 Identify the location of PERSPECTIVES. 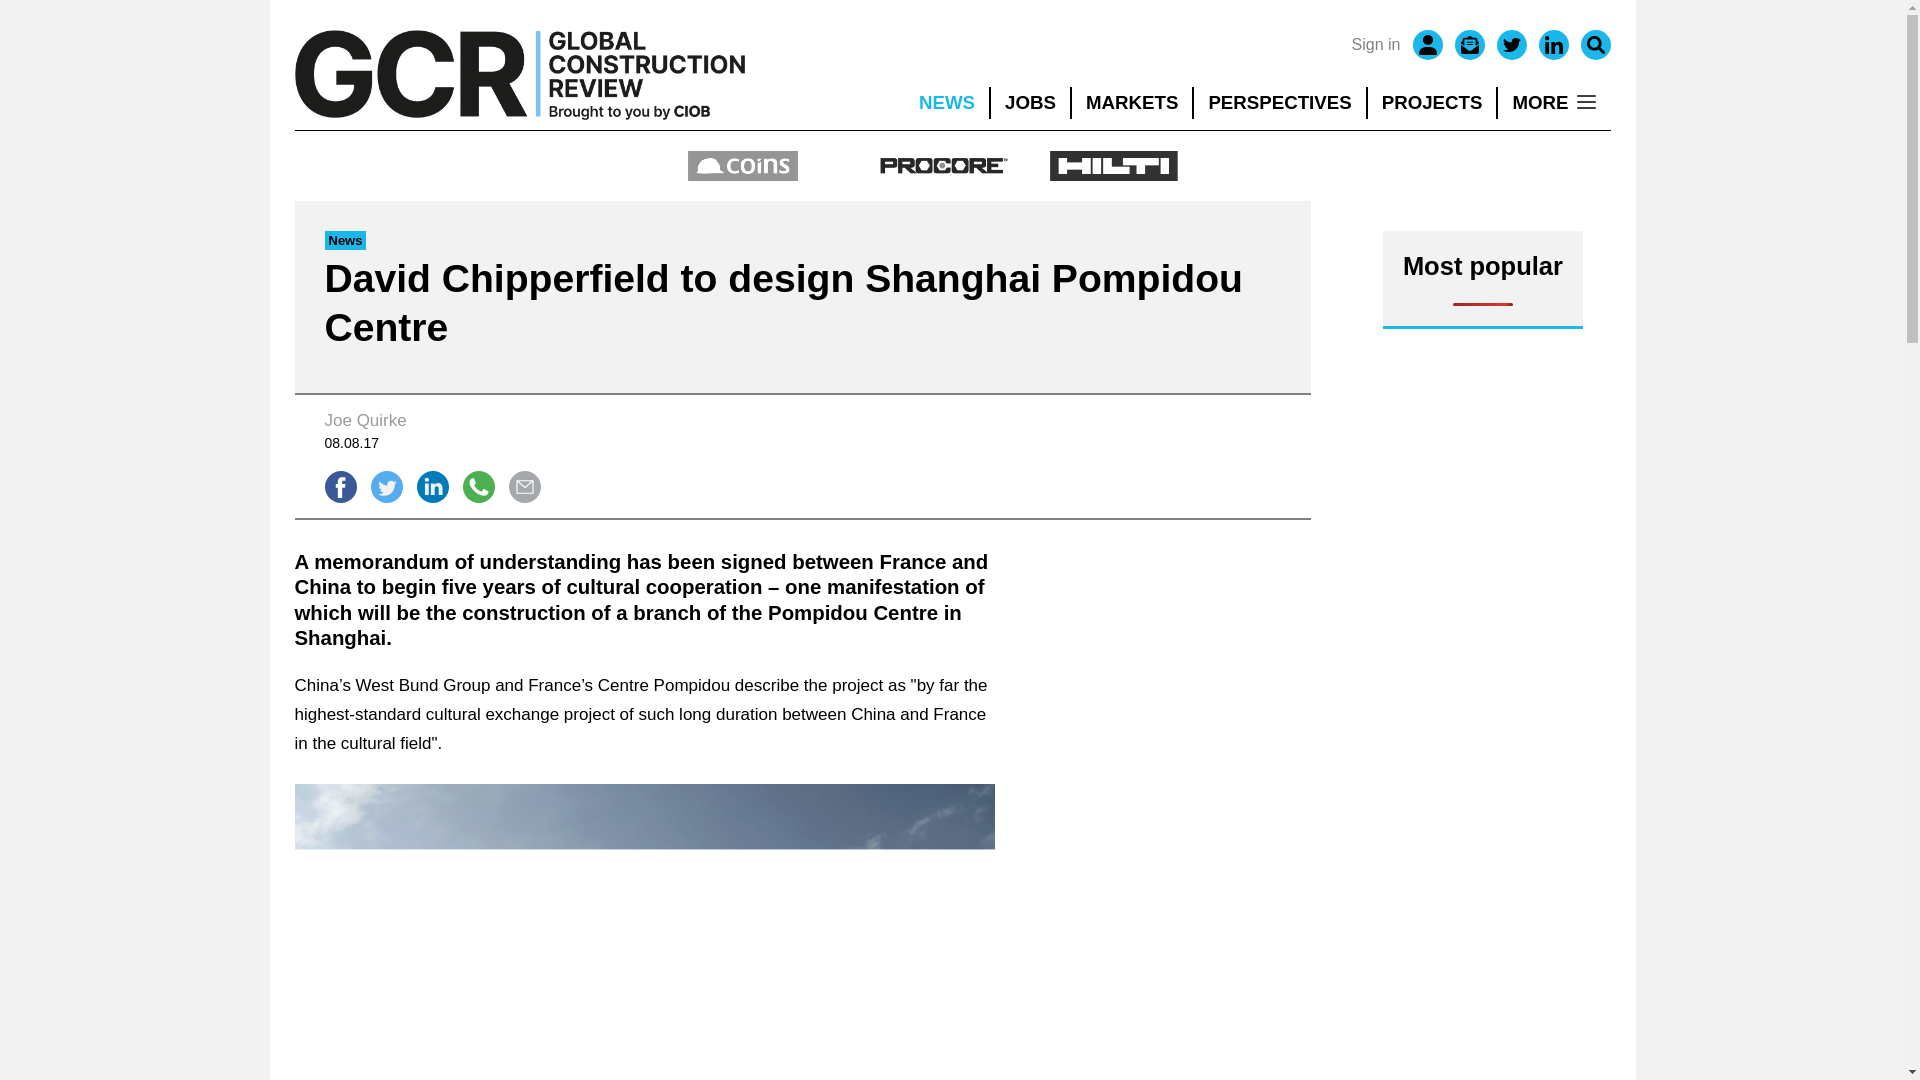
(1280, 102).